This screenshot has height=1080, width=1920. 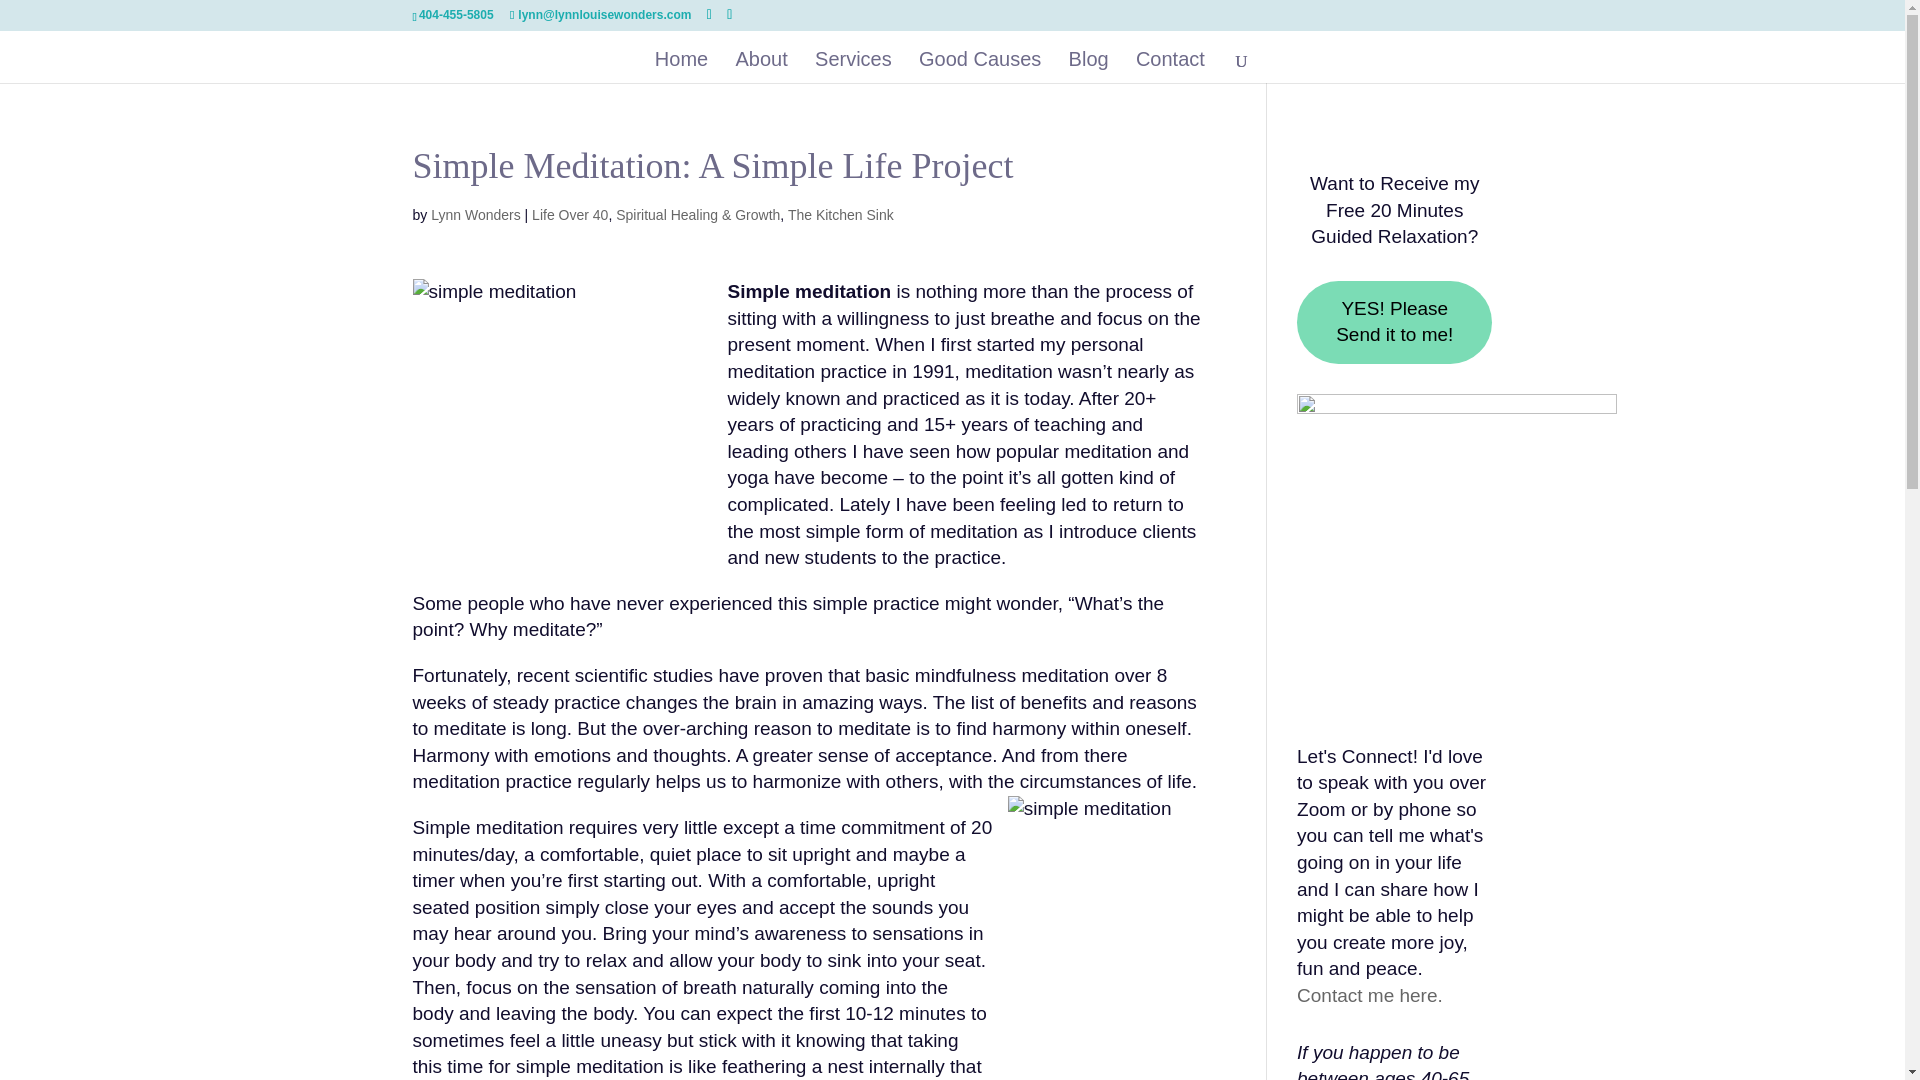 I want to click on The Kitchen Sink, so click(x=840, y=214).